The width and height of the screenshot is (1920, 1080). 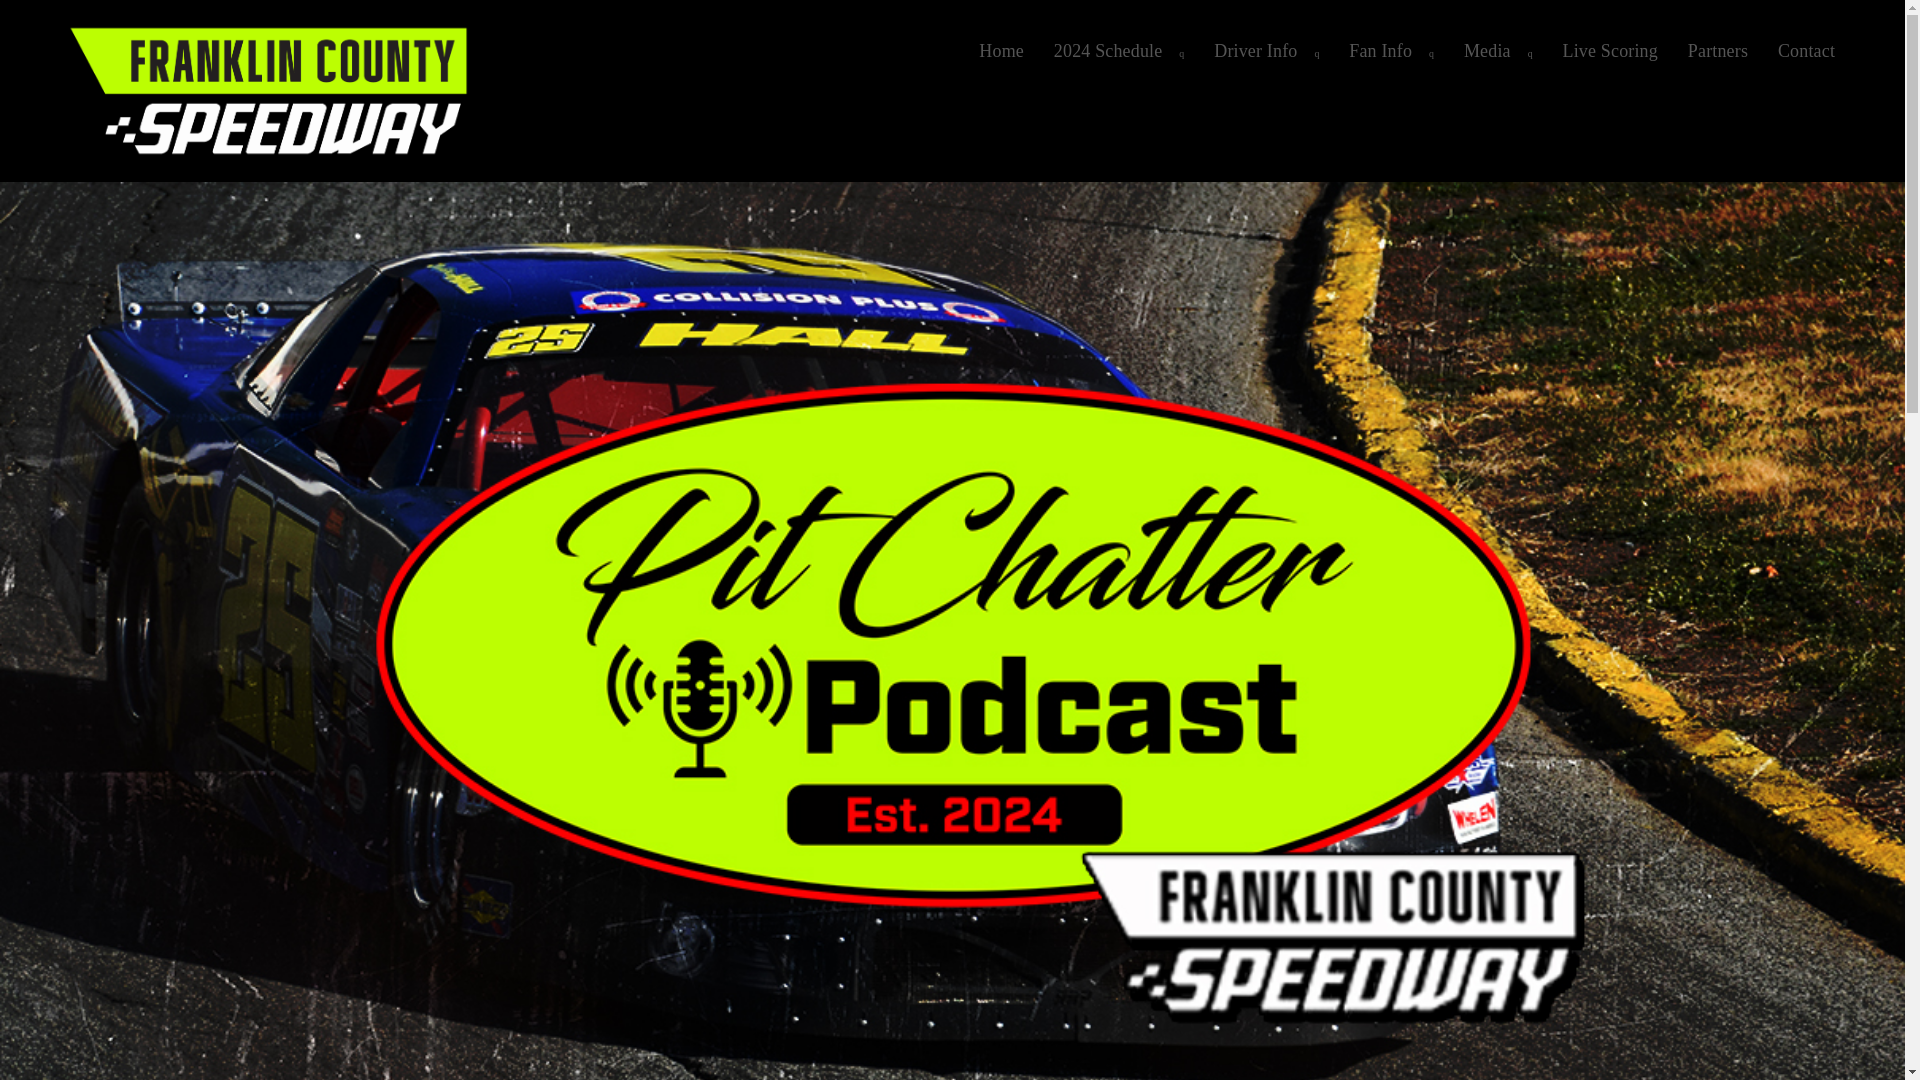 What do you see at coordinates (1392, 51) in the screenshot?
I see `Fan Info` at bounding box center [1392, 51].